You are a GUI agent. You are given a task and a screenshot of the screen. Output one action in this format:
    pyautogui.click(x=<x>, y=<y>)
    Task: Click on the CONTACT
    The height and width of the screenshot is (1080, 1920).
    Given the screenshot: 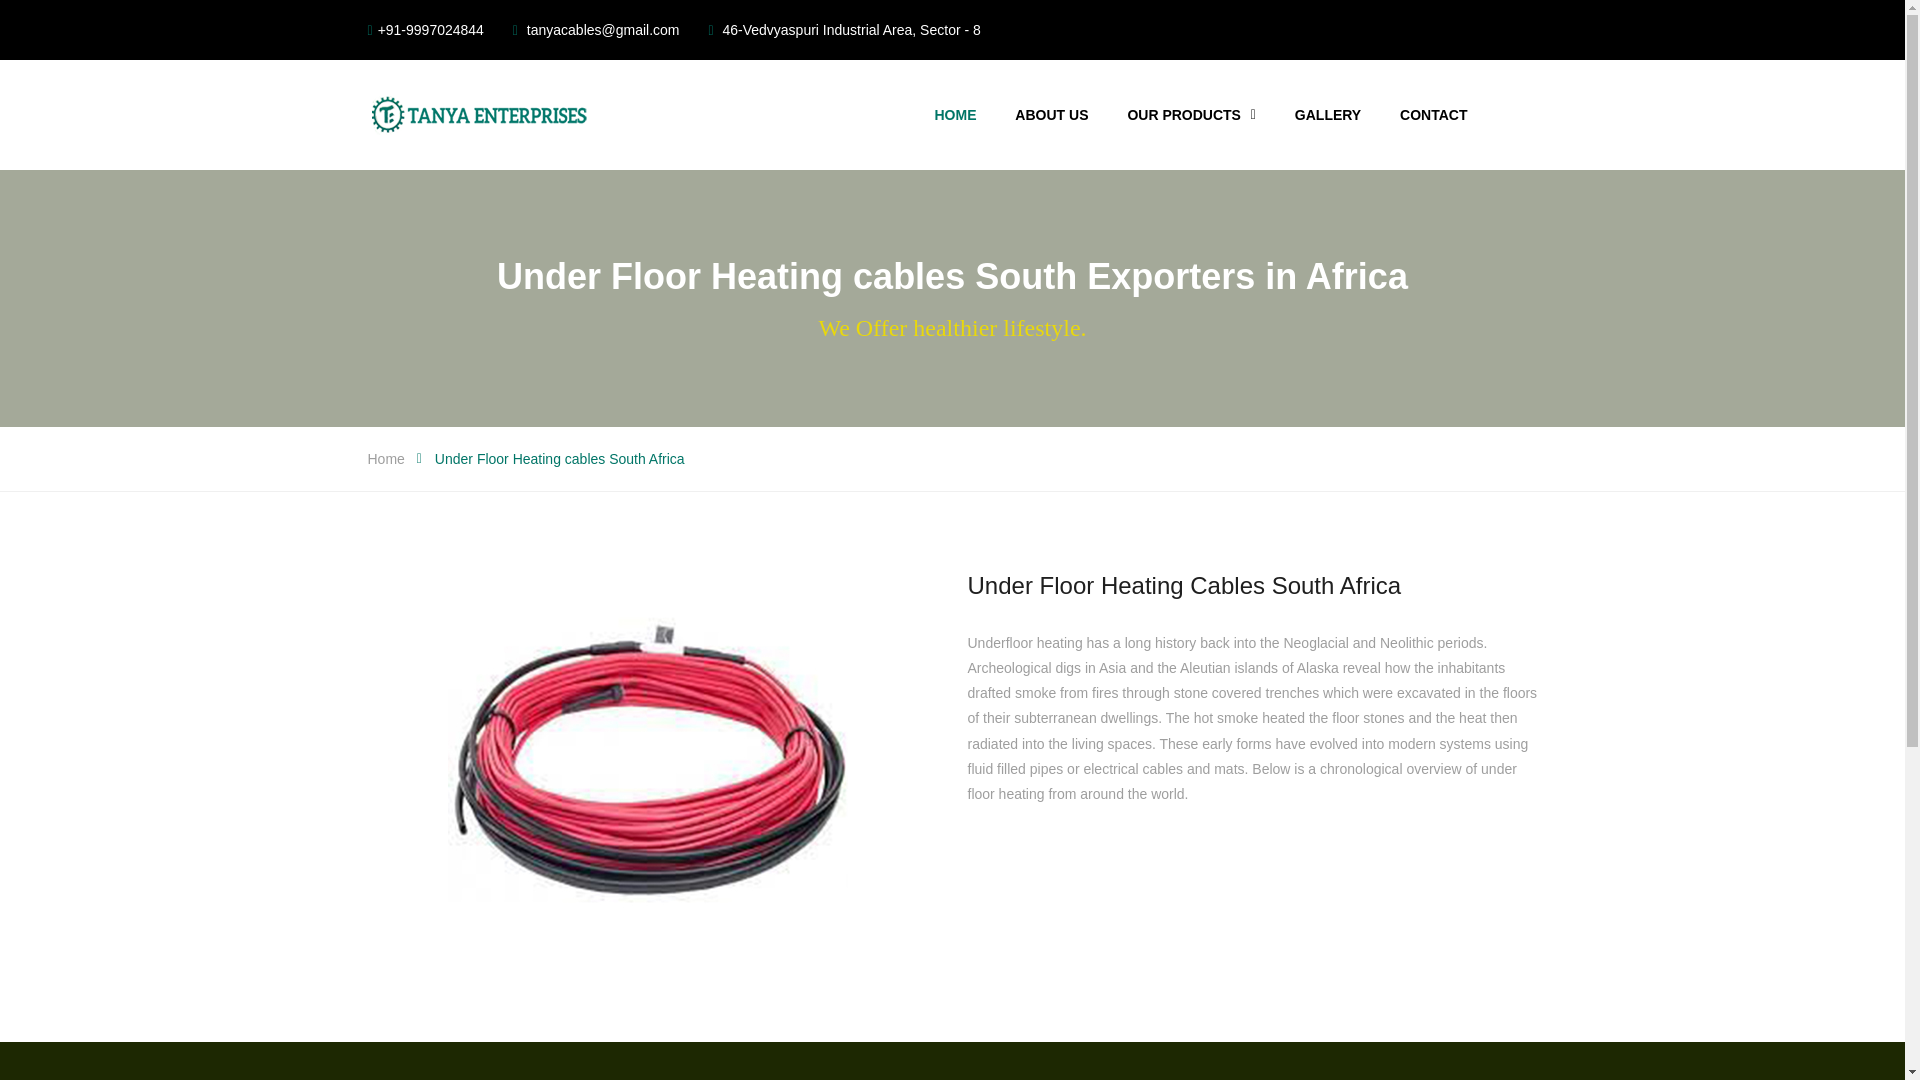 What is the action you would take?
    pyautogui.click(x=1432, y=115)
    